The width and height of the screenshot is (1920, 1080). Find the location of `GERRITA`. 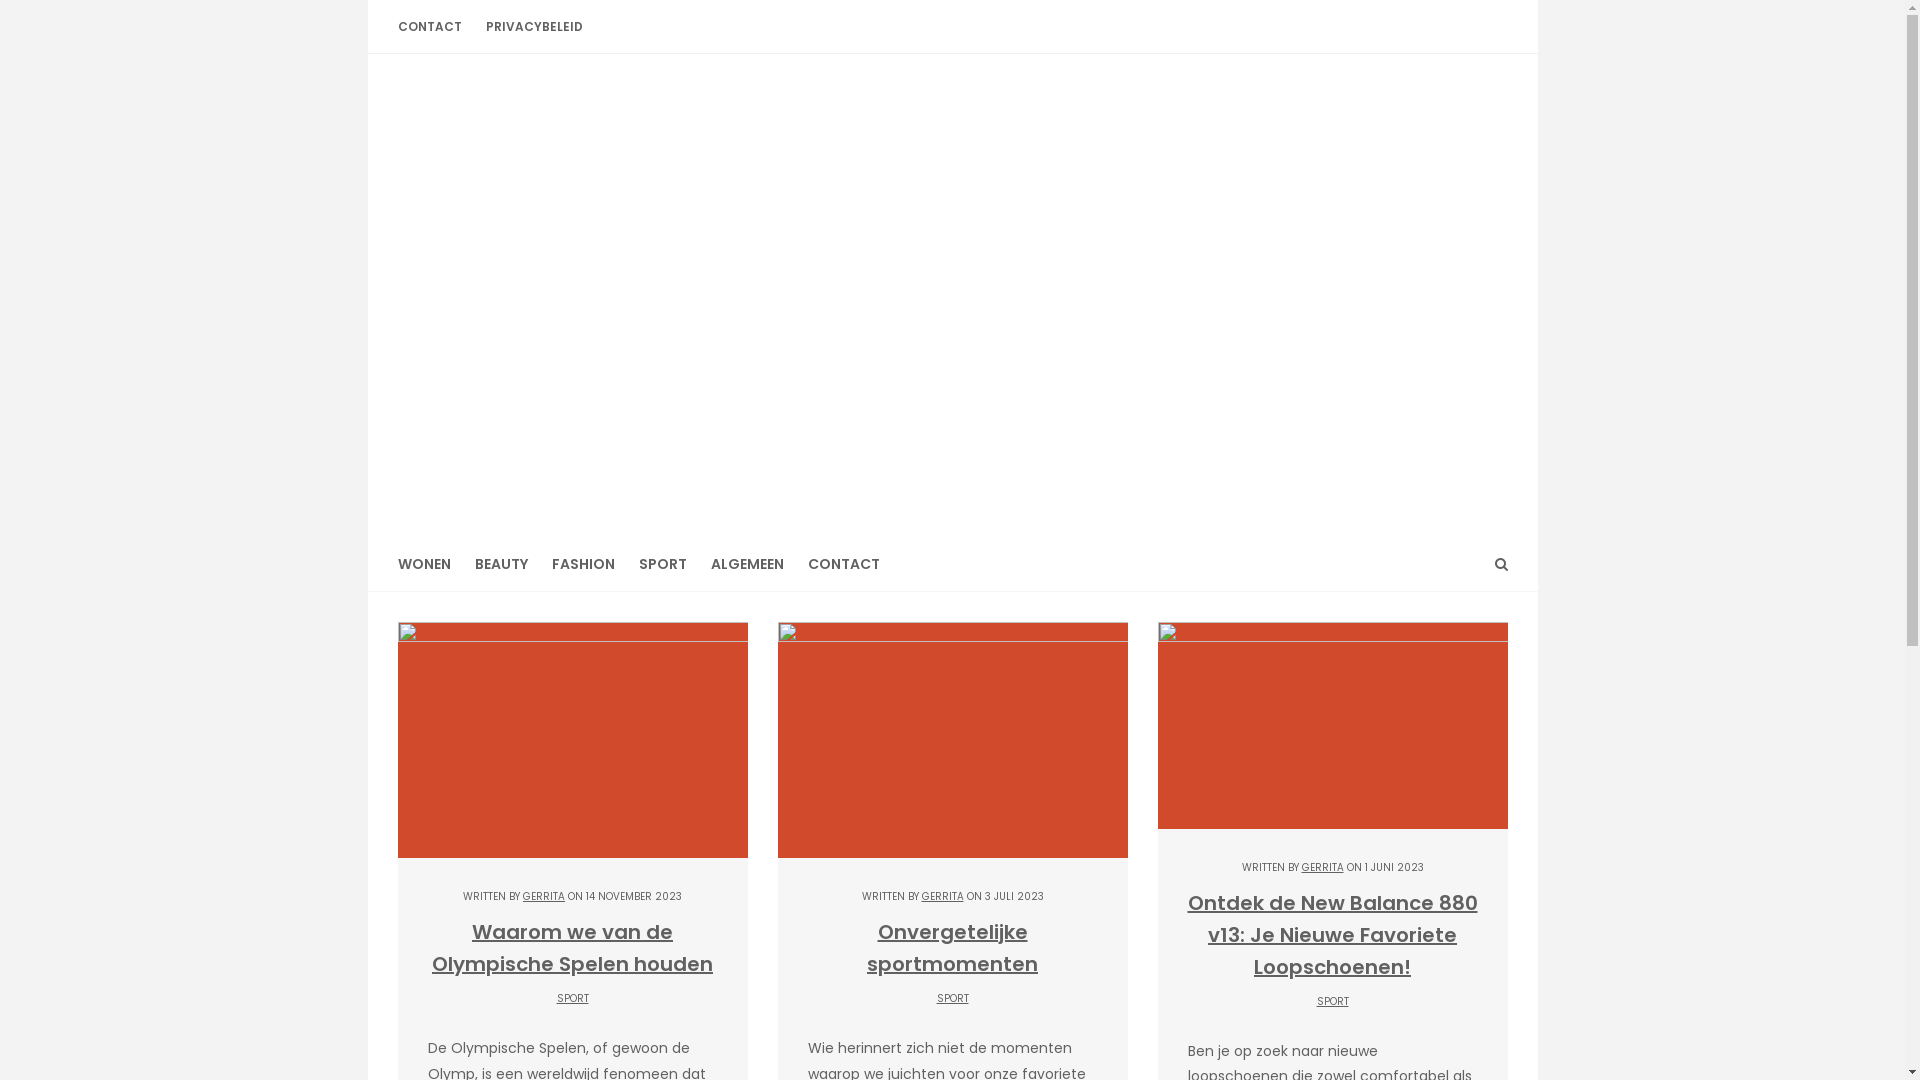

GERRITA is located at coordinates (1323, 868).